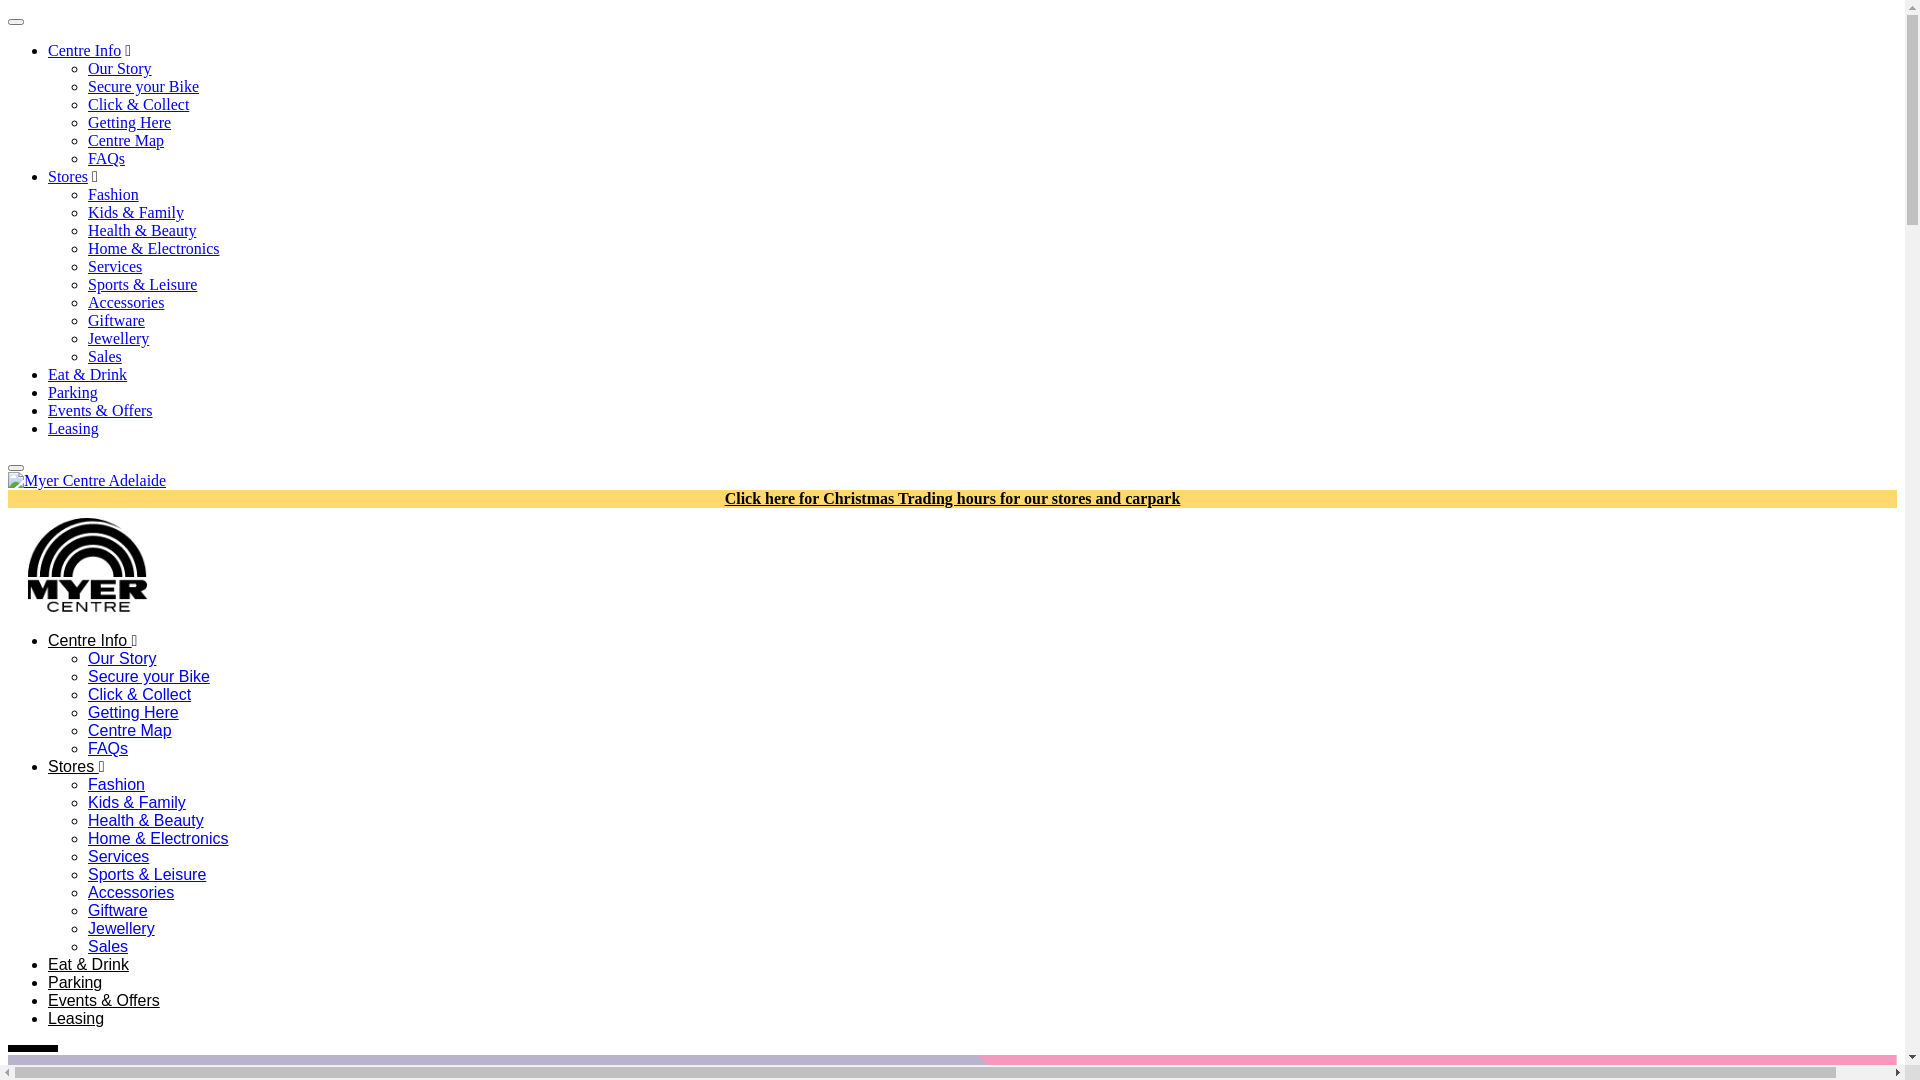  Describe the element at coordinates (84, 50) in the screenshot. I see `Centre Info` at that location.